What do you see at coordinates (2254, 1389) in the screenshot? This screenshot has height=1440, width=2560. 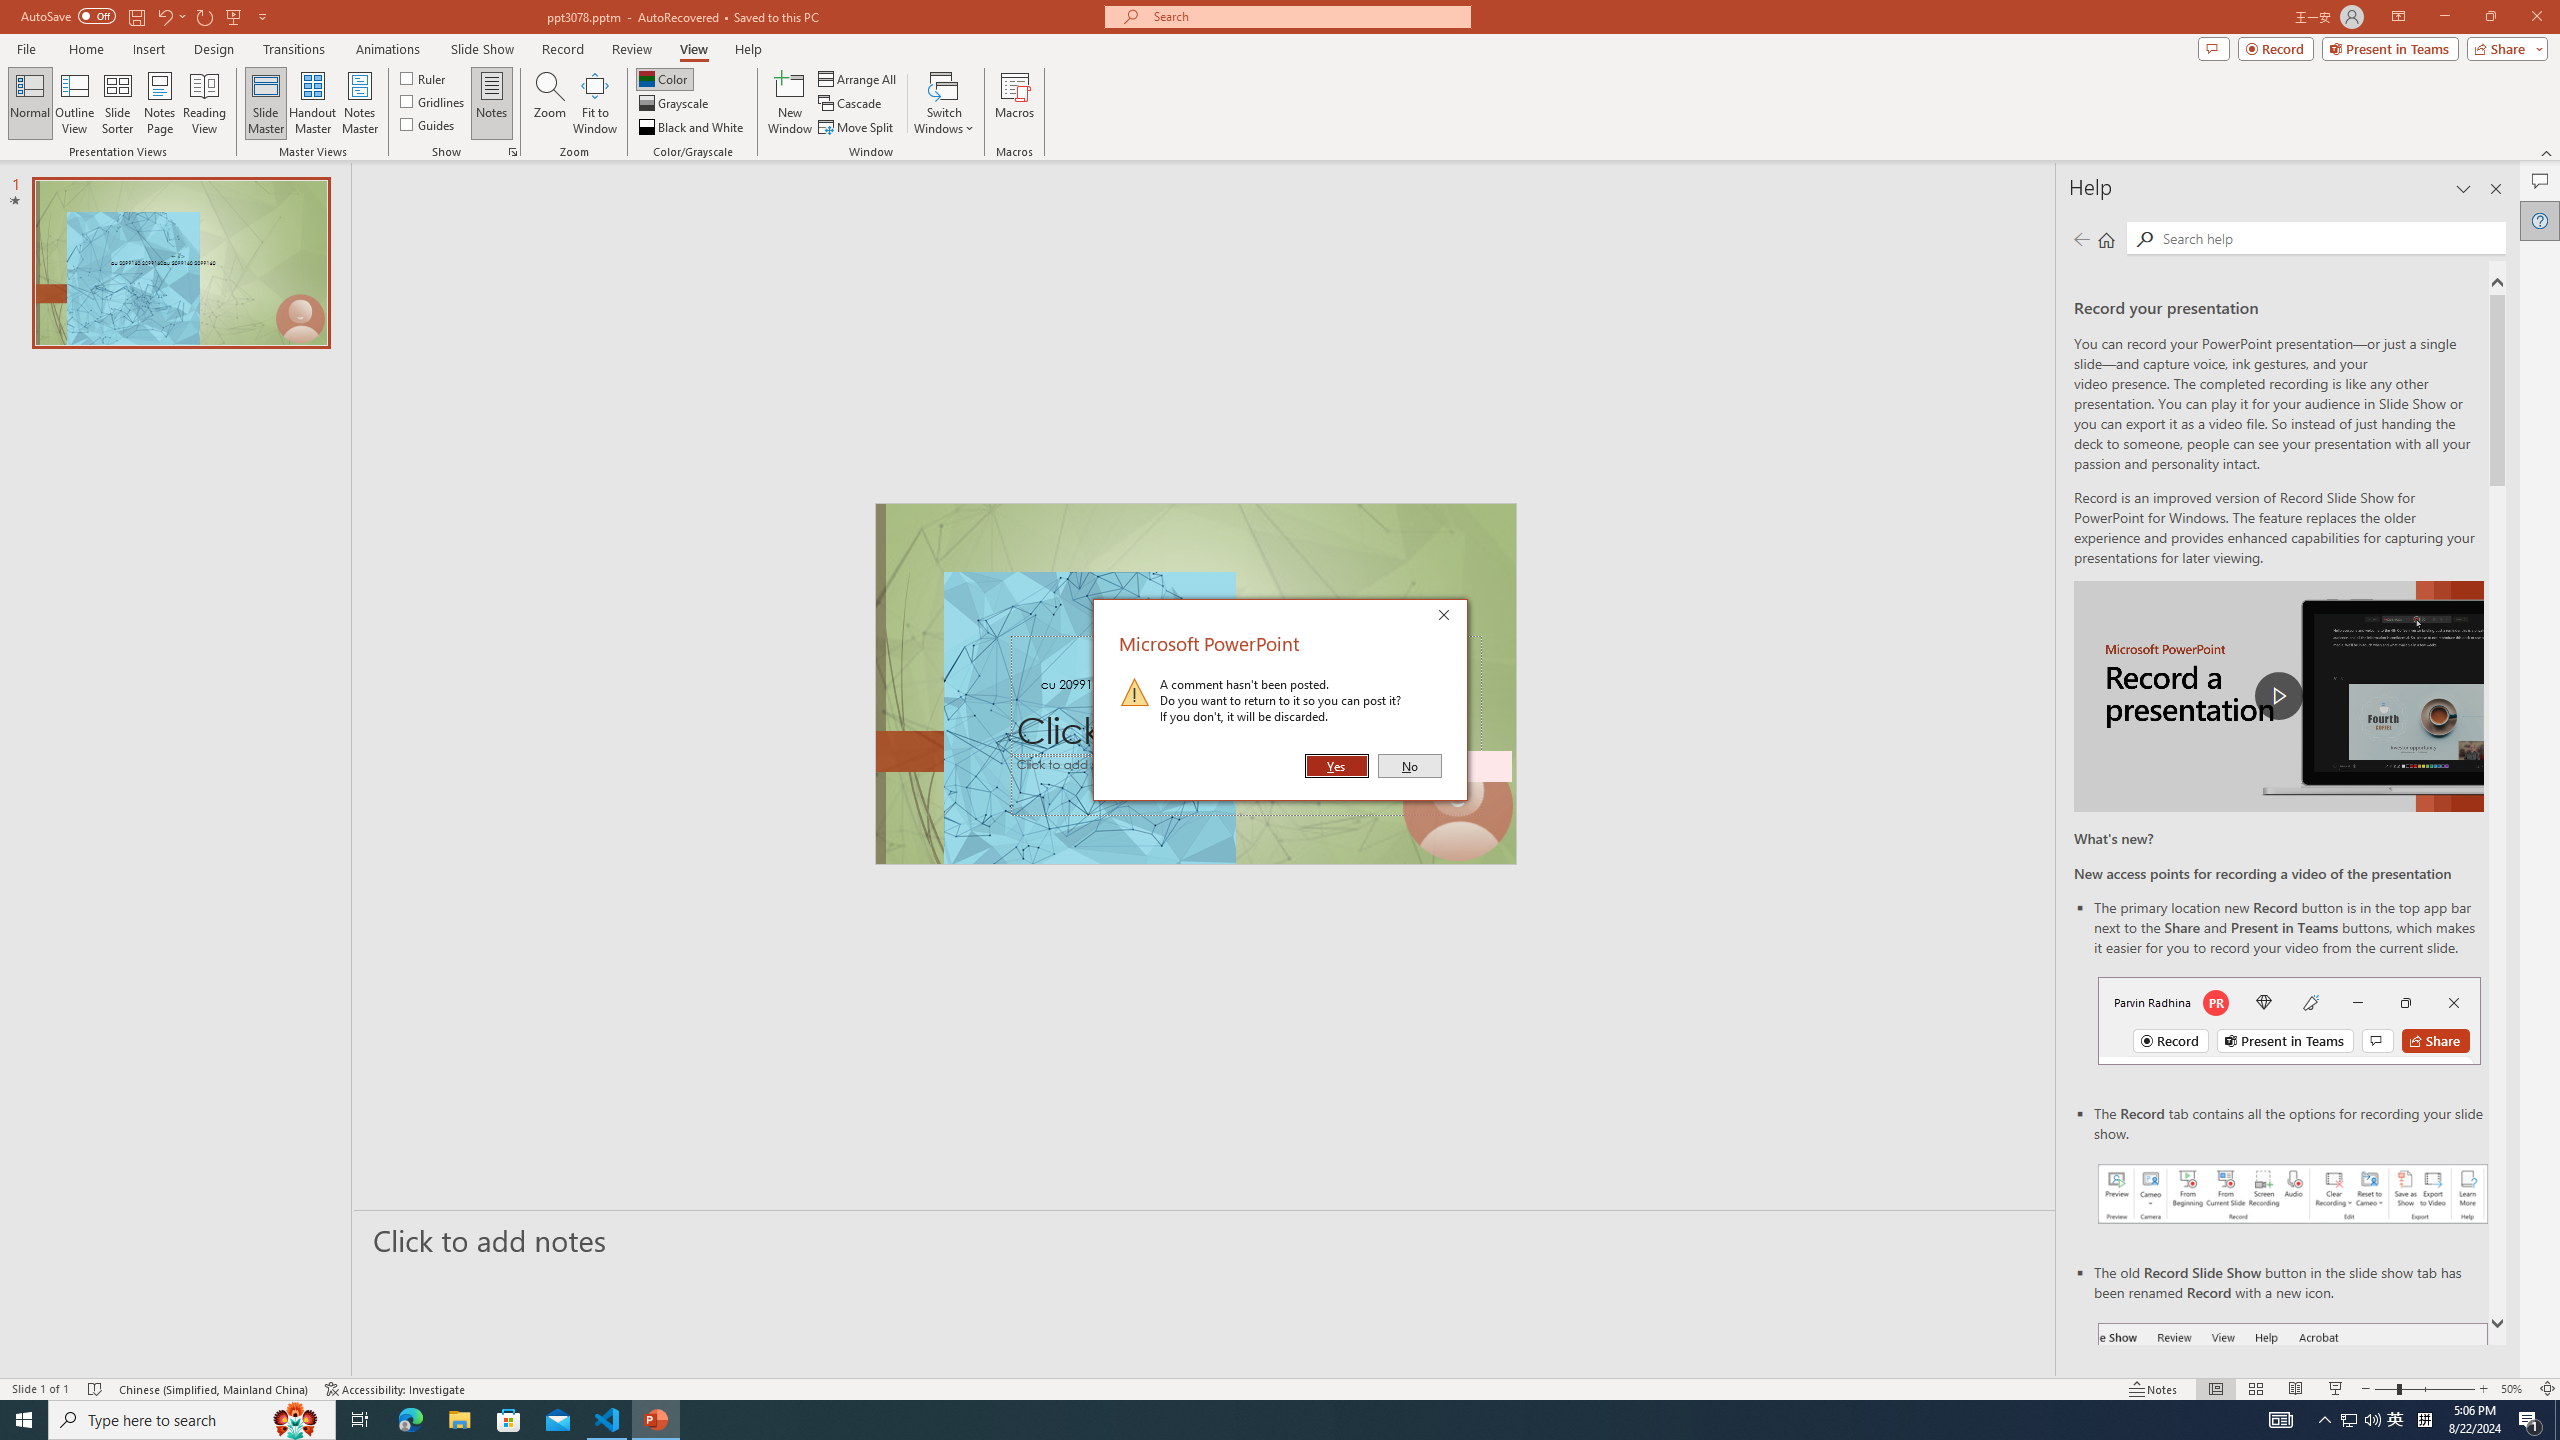 I see `User Promoted Notification Area` at bounding box center [2254, 1389].